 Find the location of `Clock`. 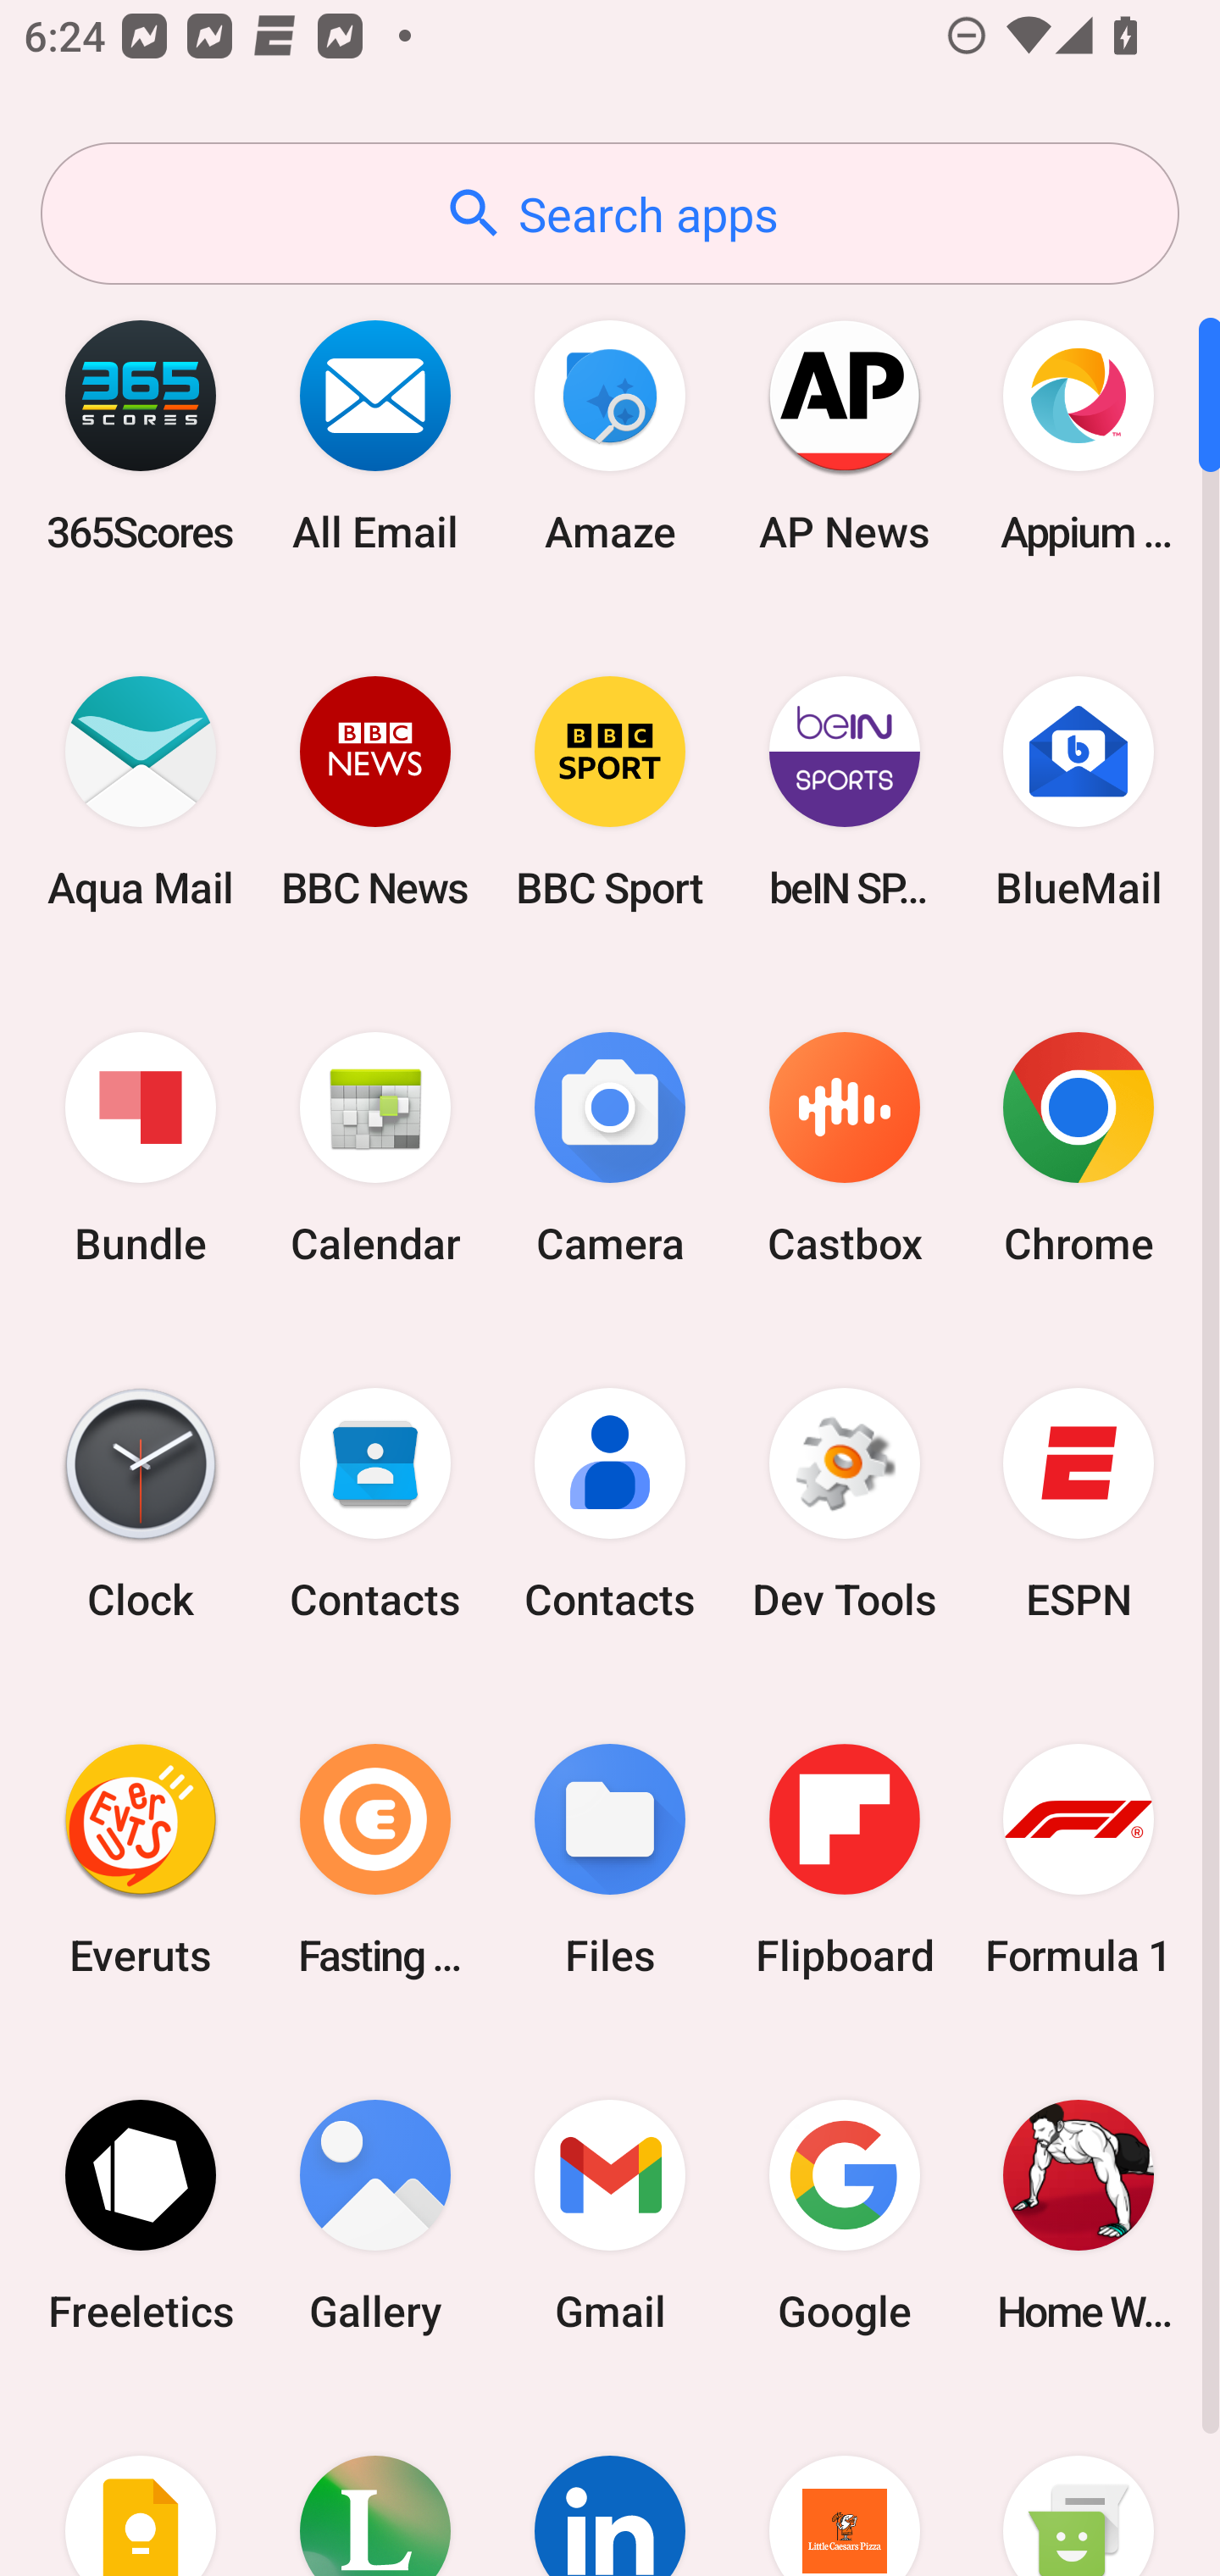

Clock is located at coordinates (141, 1504).